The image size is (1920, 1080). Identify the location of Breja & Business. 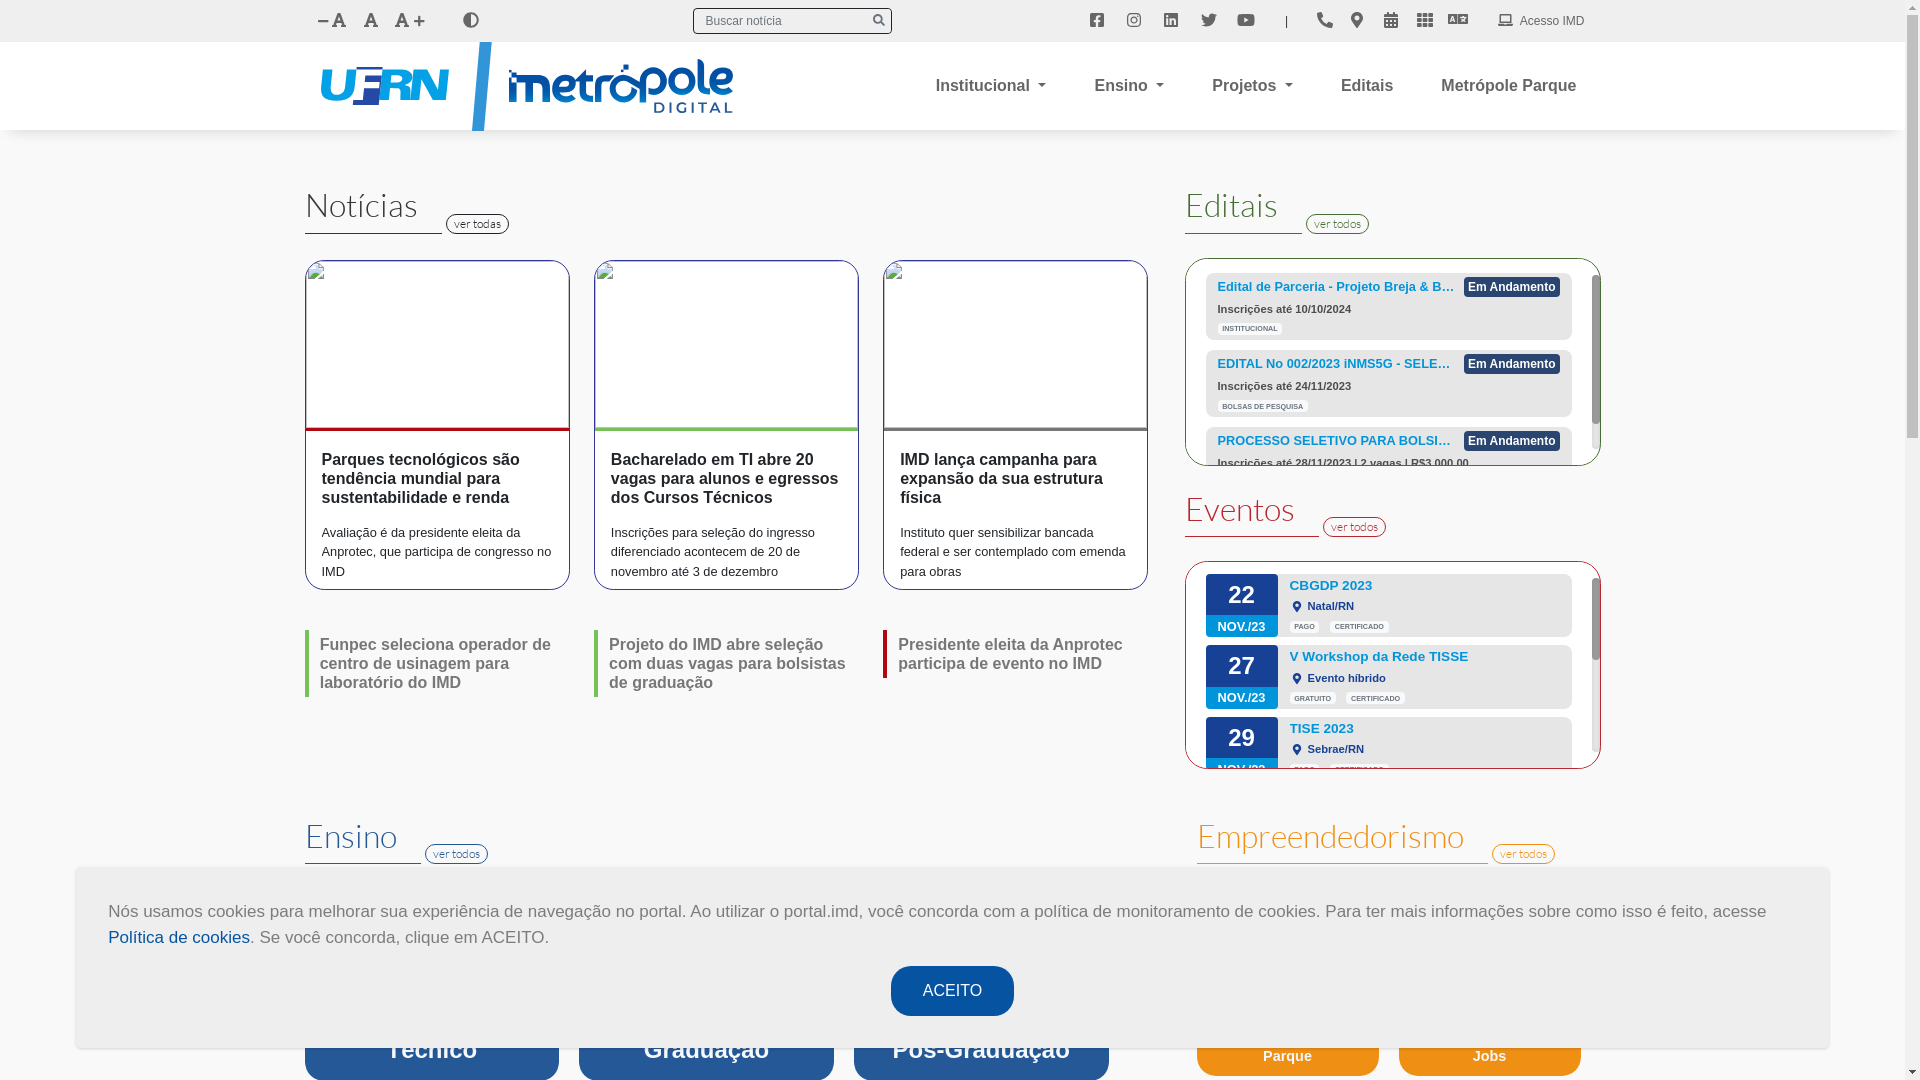
(1425, 800).